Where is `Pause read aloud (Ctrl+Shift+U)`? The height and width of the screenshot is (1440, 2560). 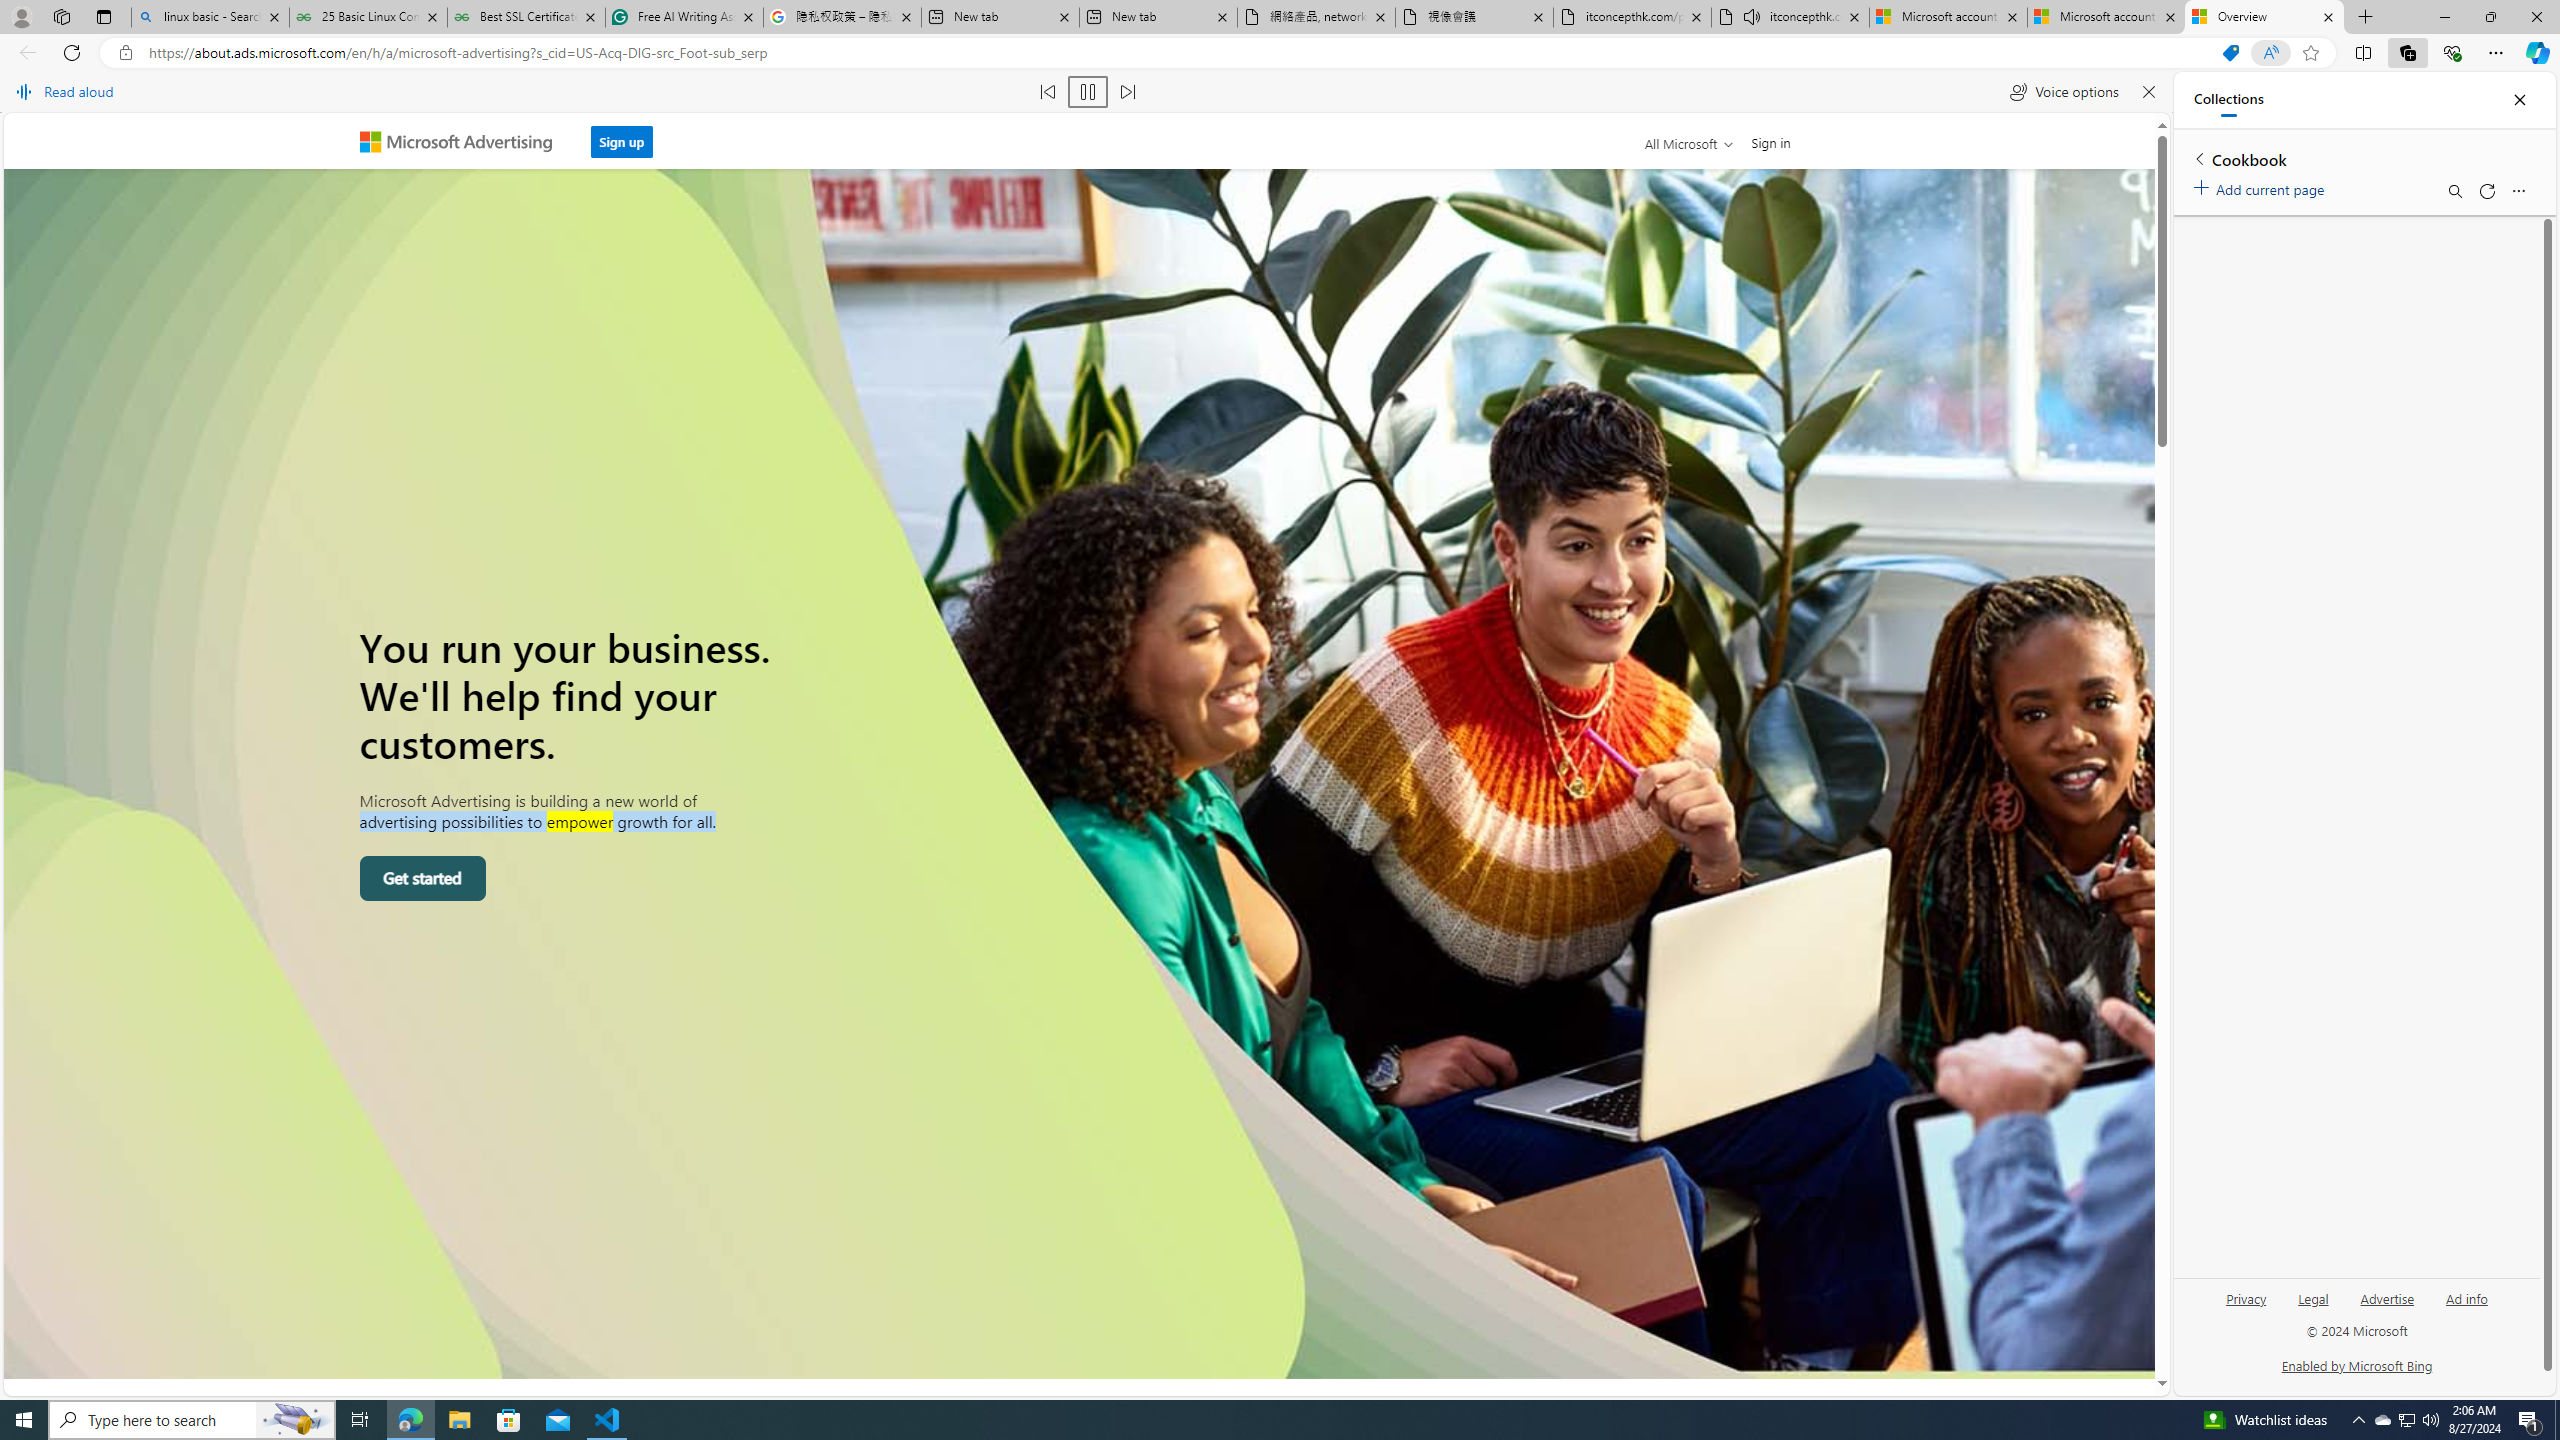 Pause read aloud (Ctrl+Shift+U) is located at coordinates (1088, 92).